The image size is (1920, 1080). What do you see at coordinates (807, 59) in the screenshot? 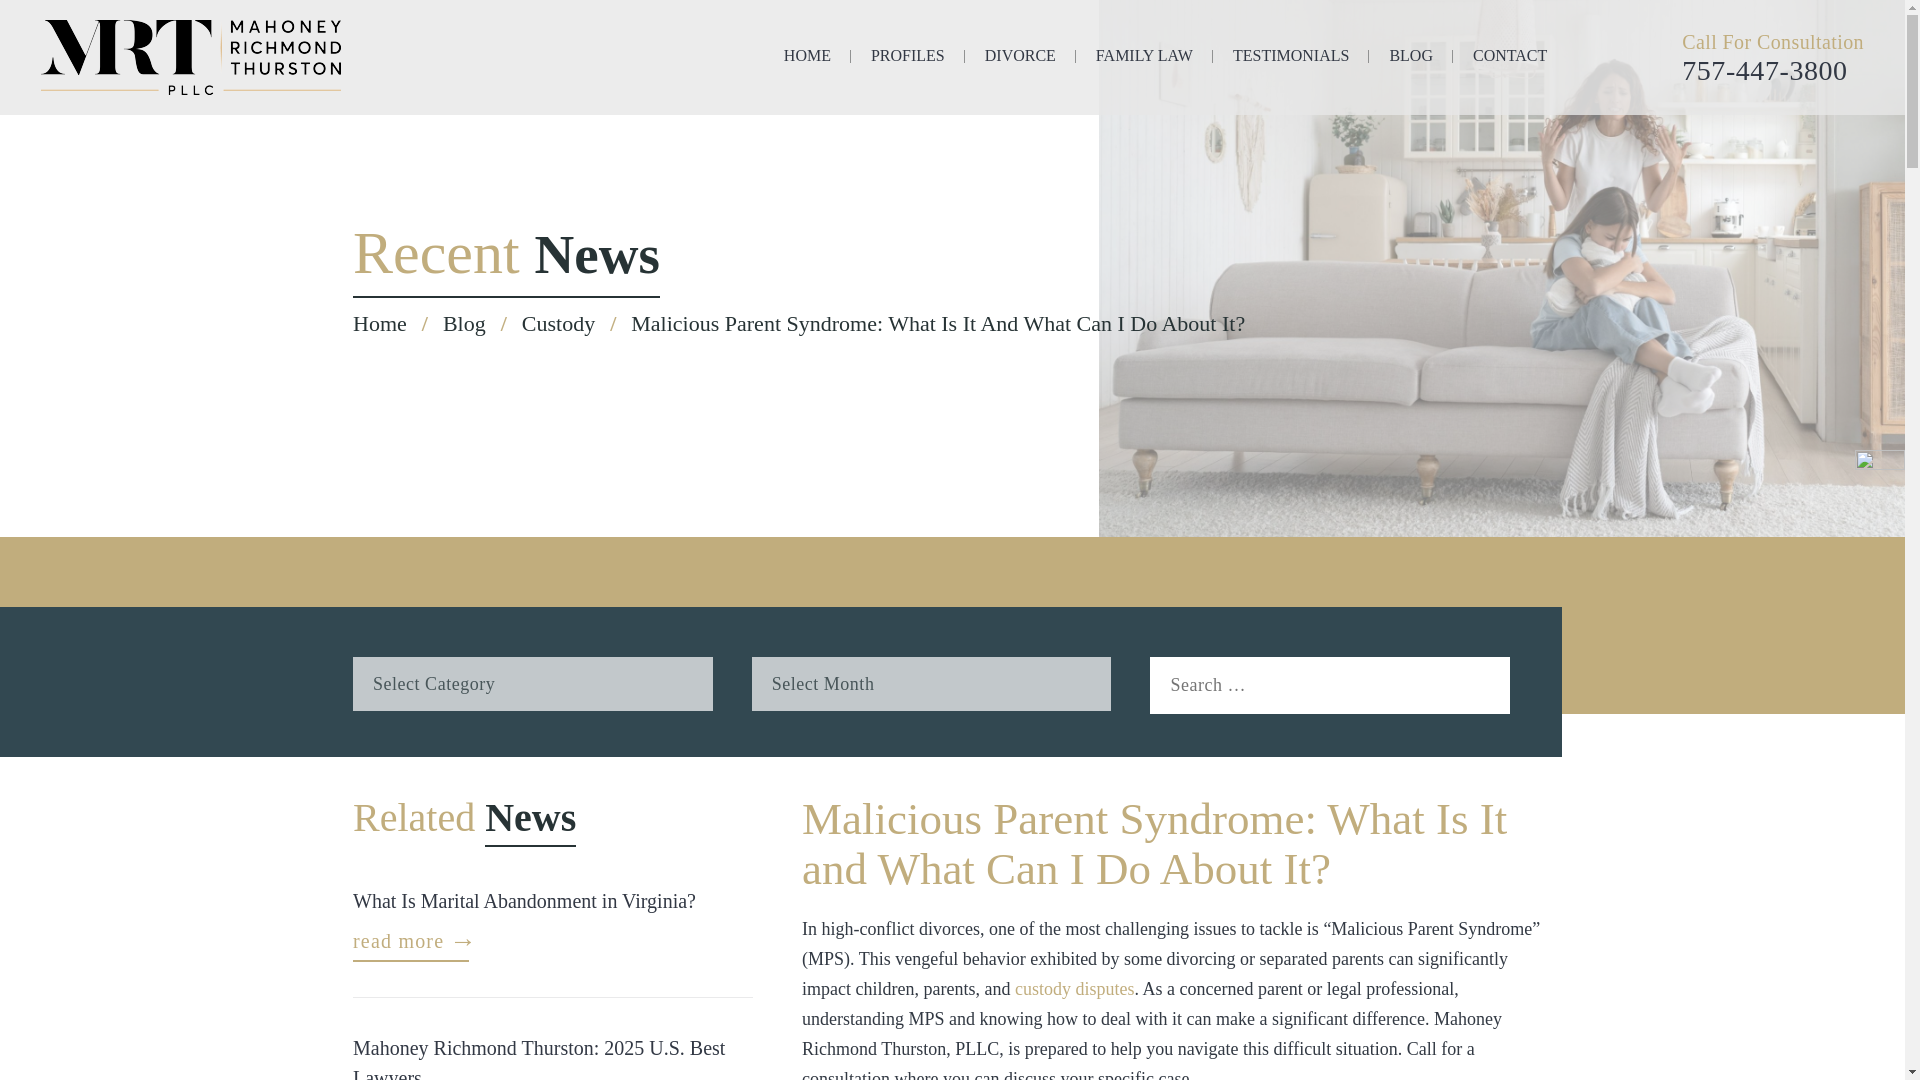
I see `HOME` at bounding box center [807, 59].